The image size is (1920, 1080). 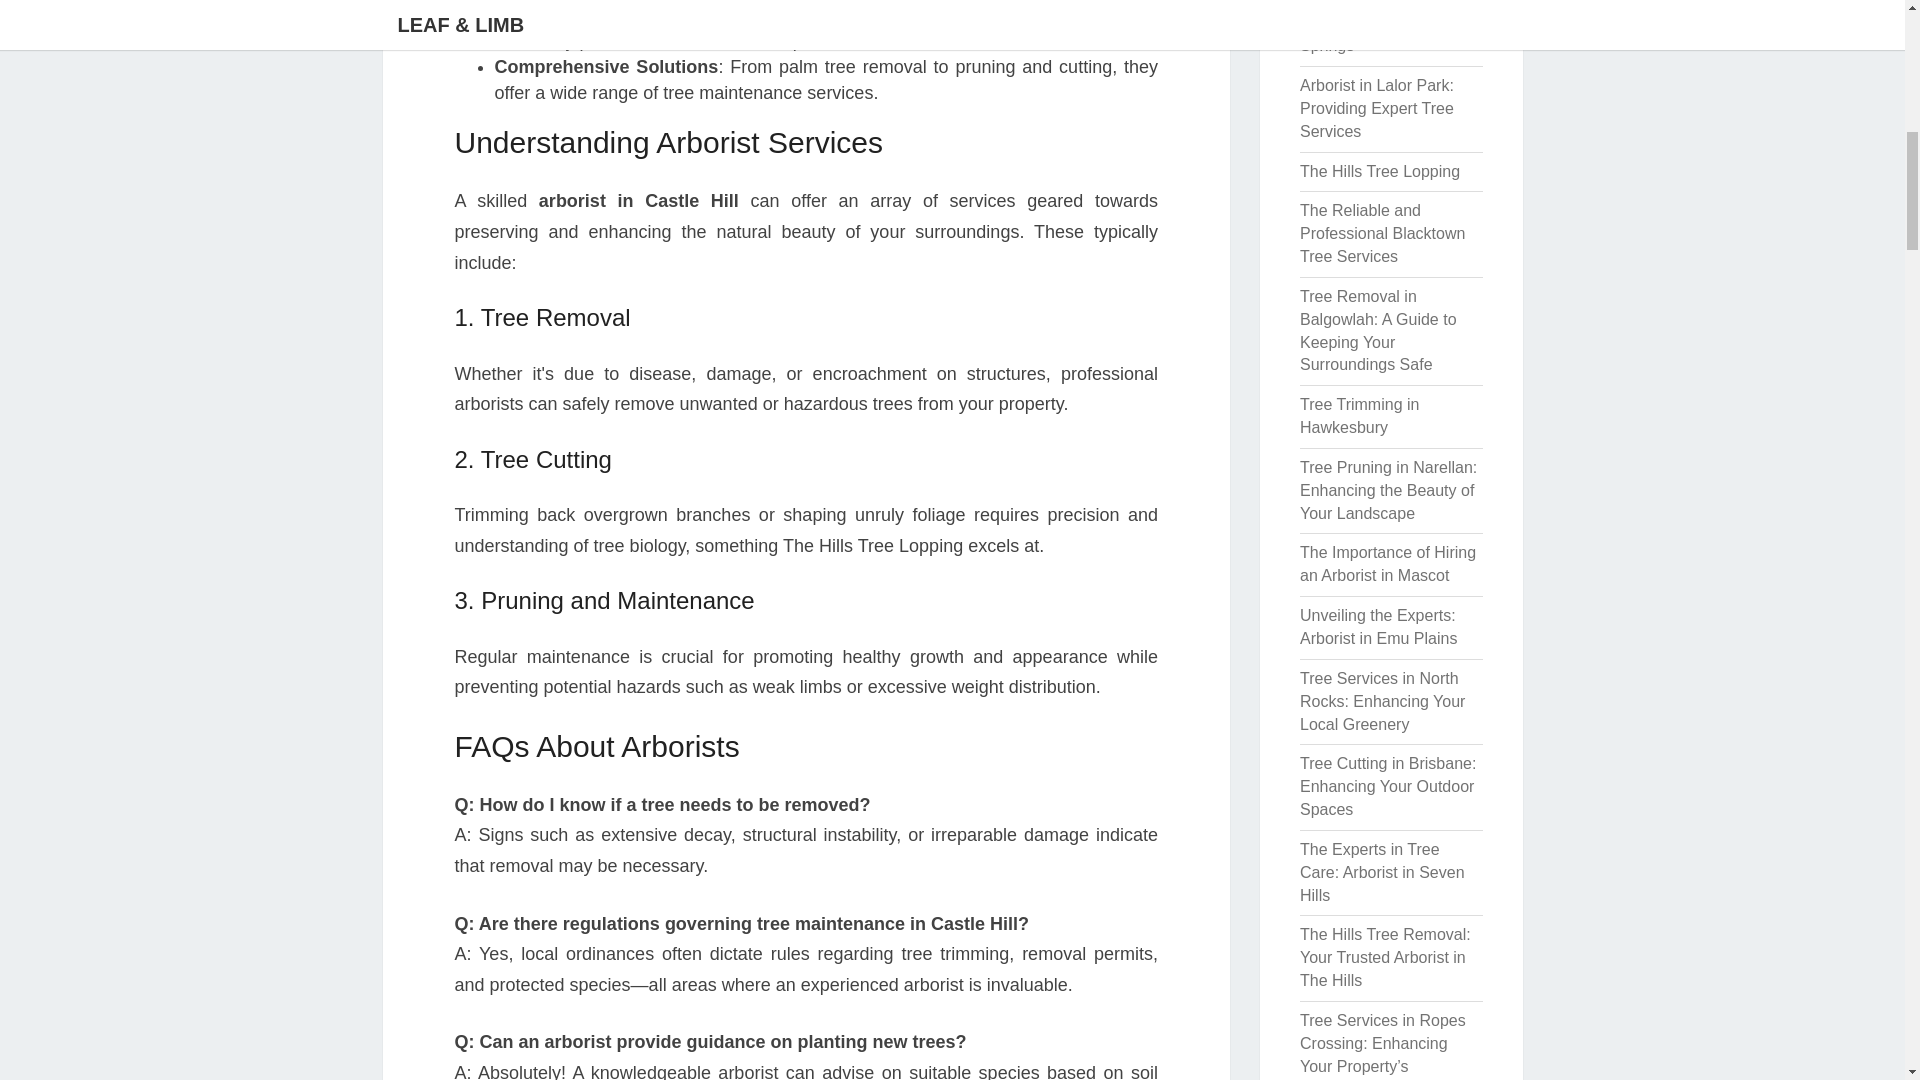 What do you see at coordinates (1382, 872) in the screenshot?
I see `The Experts in Tree Care: Arborist in Seven Hills` at bounding box center [1382, 872].